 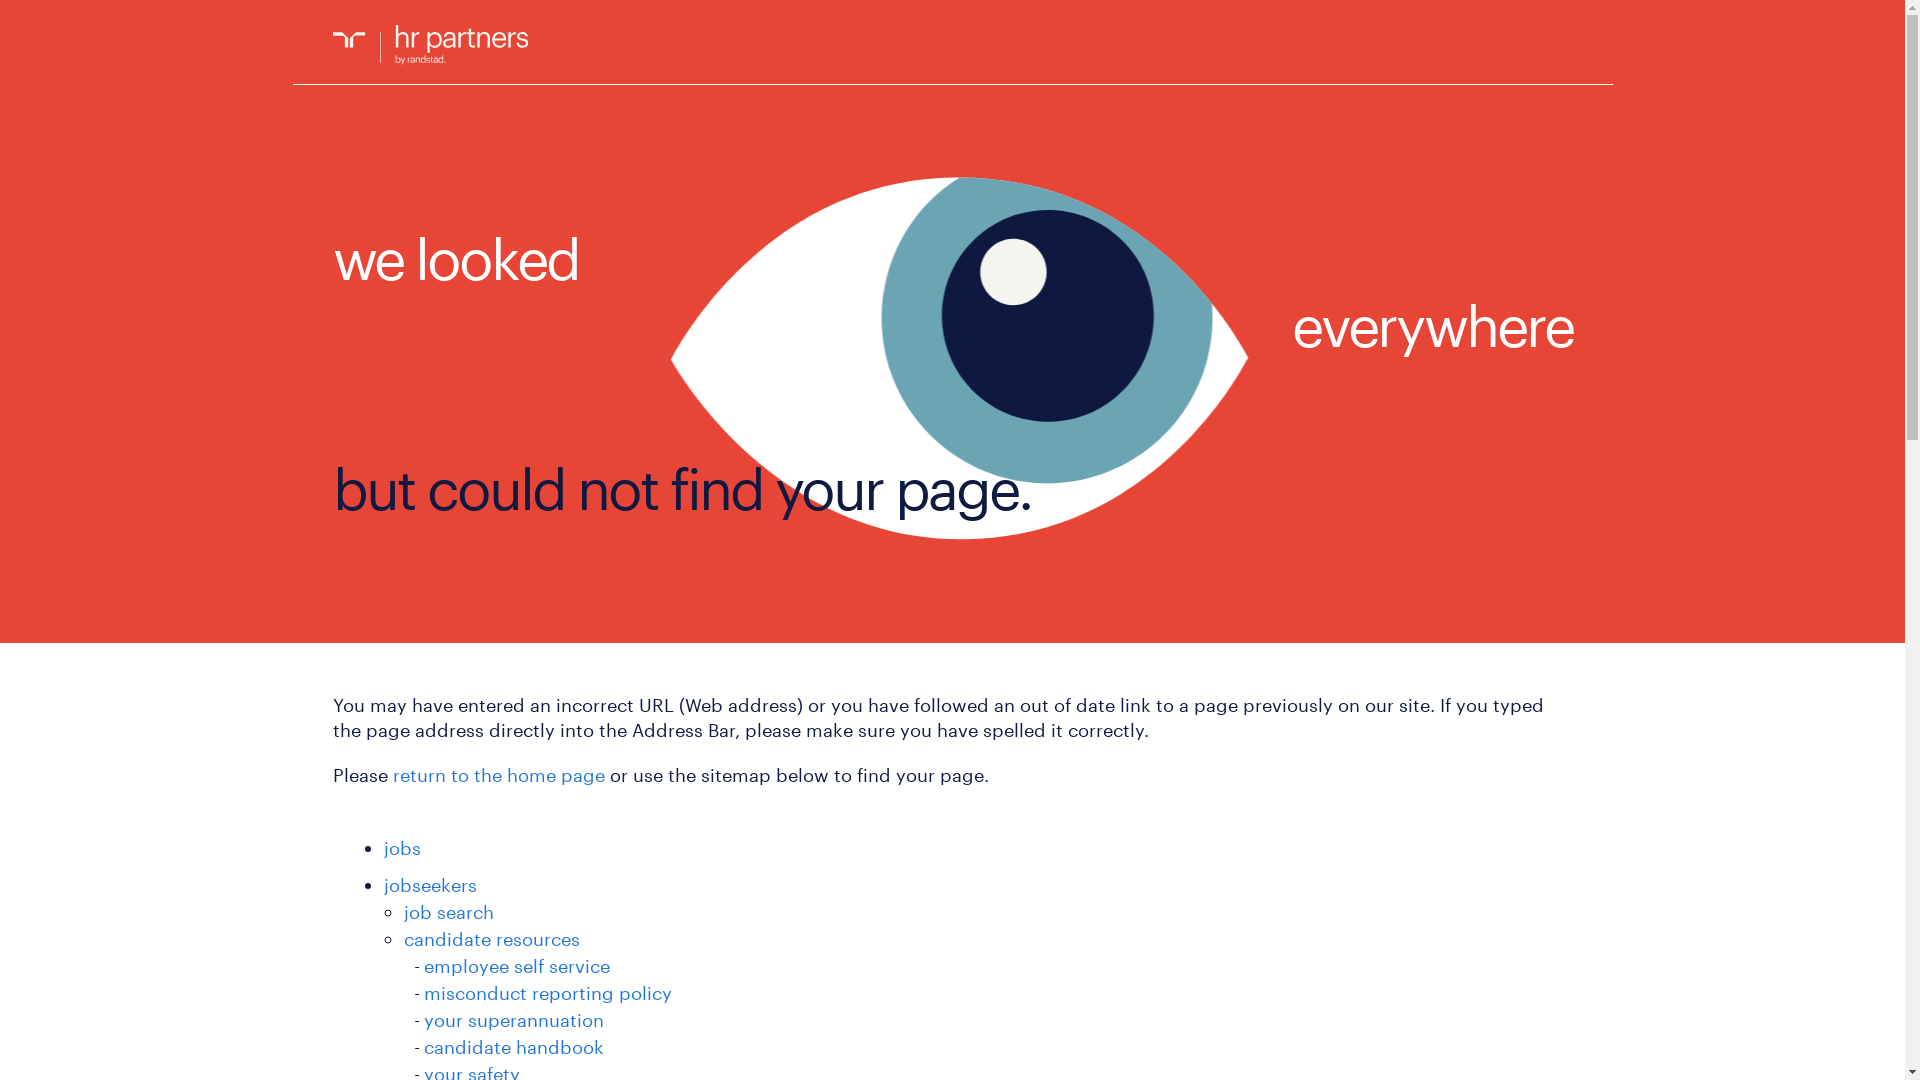 What do you see at coordinates (492, 939) in the screenshot?
I see `candidate resources` at bounding box center [492, 939].